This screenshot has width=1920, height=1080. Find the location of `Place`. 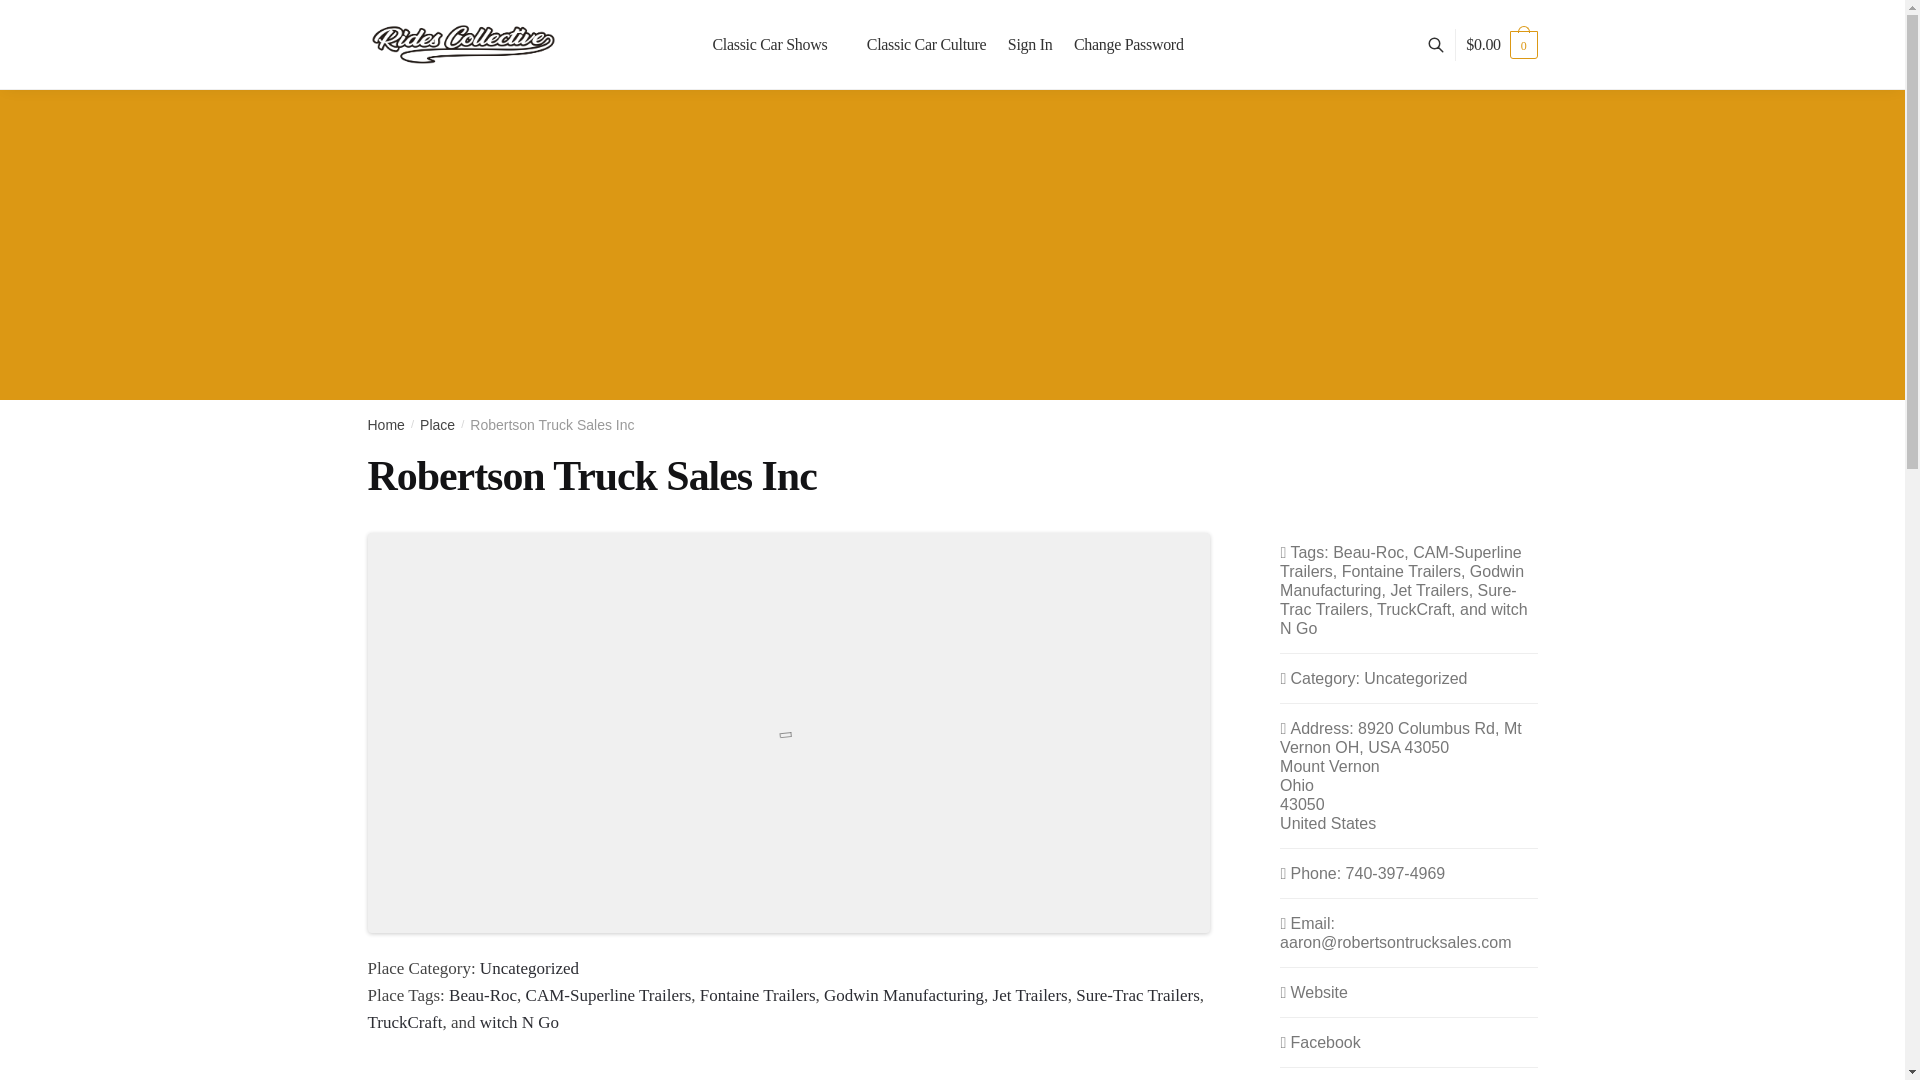

Place is located at coordinates (438, 424).